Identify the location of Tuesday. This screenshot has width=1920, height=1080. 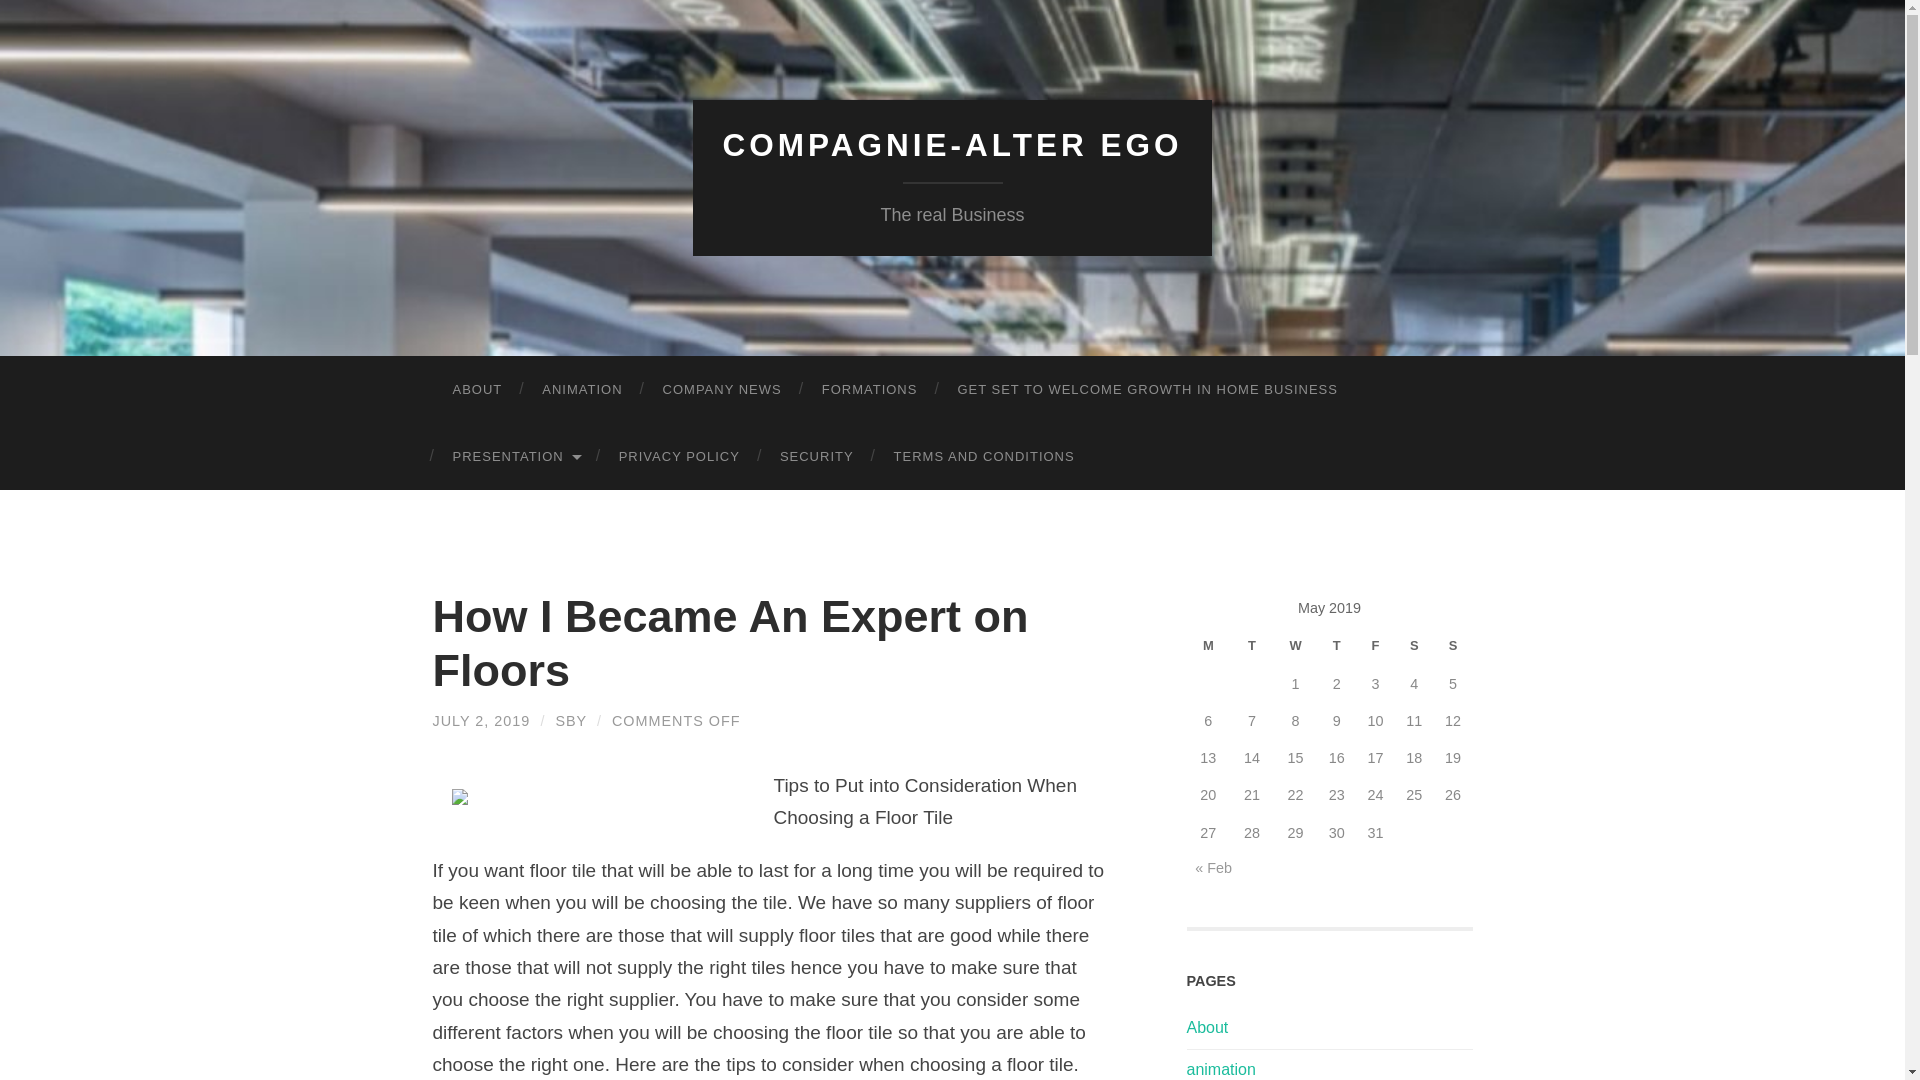
(1252, 646).